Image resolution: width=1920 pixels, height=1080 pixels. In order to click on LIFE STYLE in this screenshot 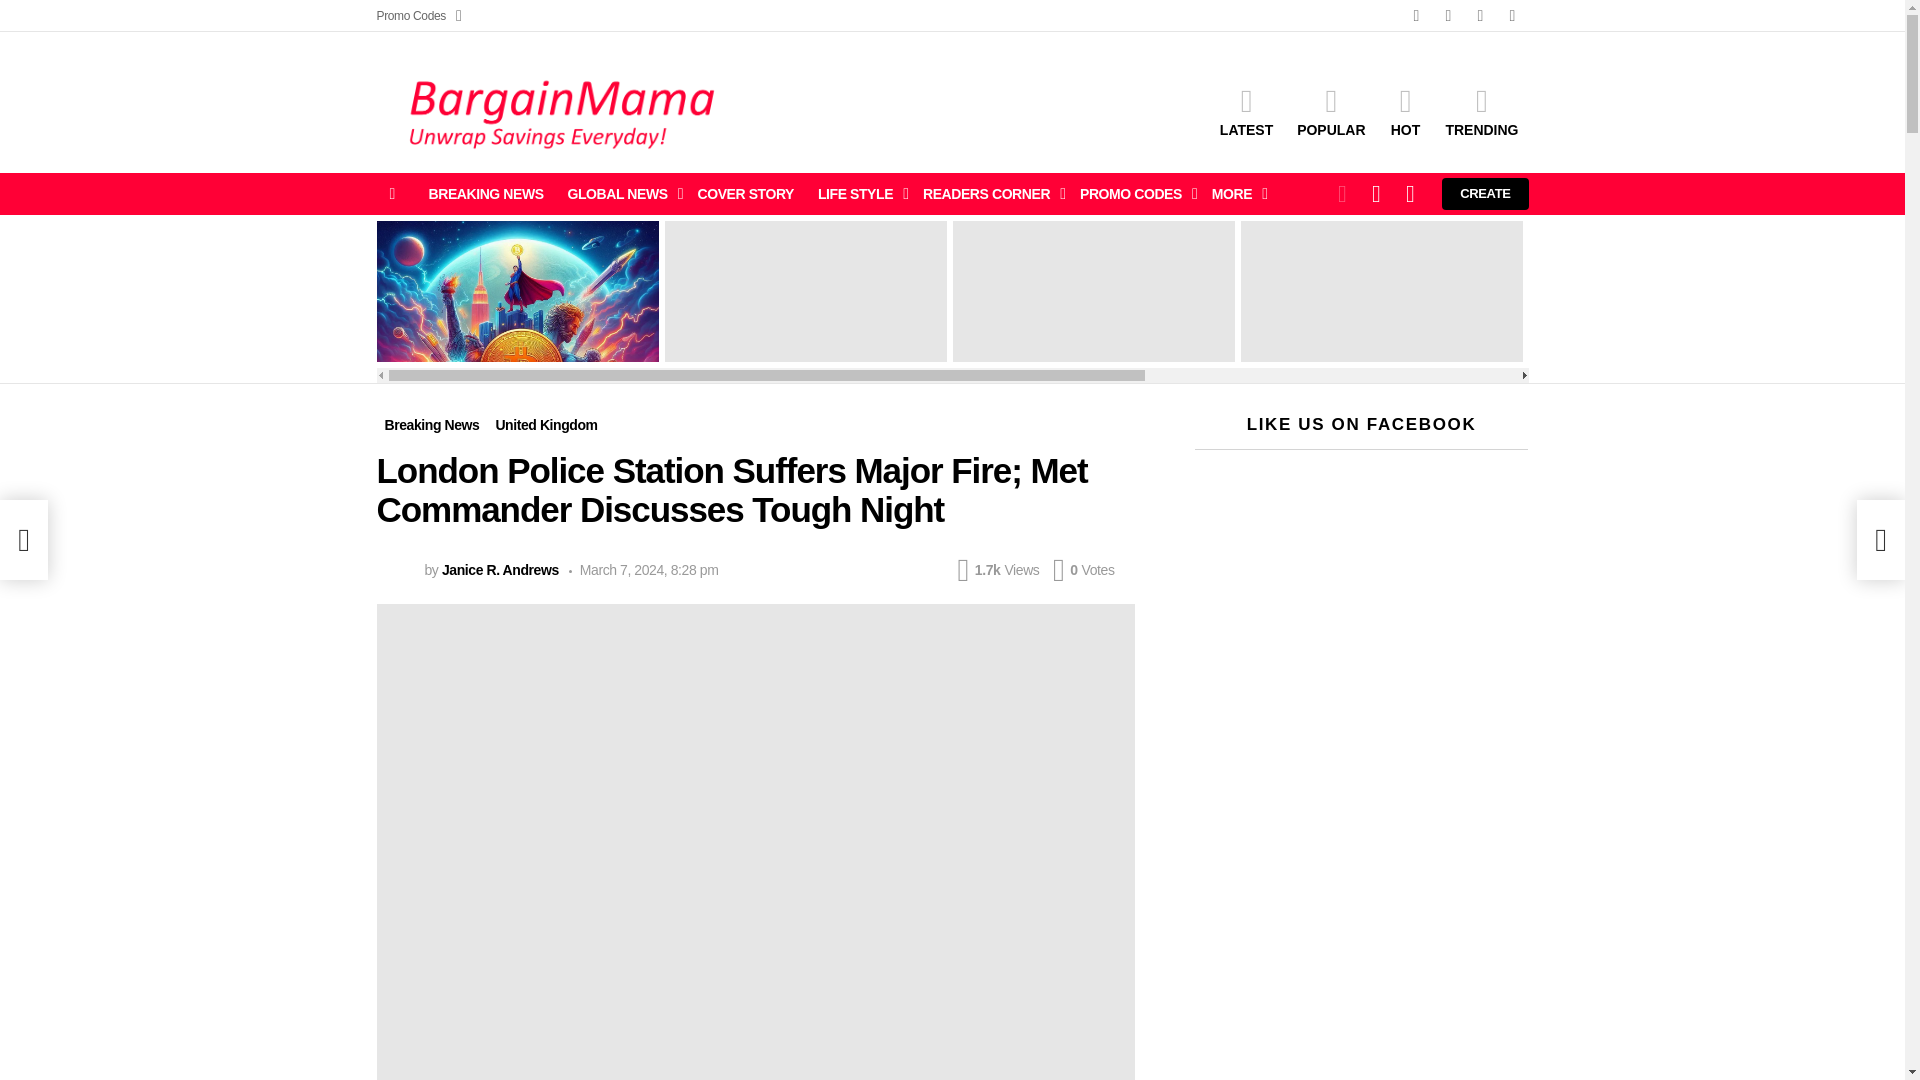, I will do `click(858, 194)`.